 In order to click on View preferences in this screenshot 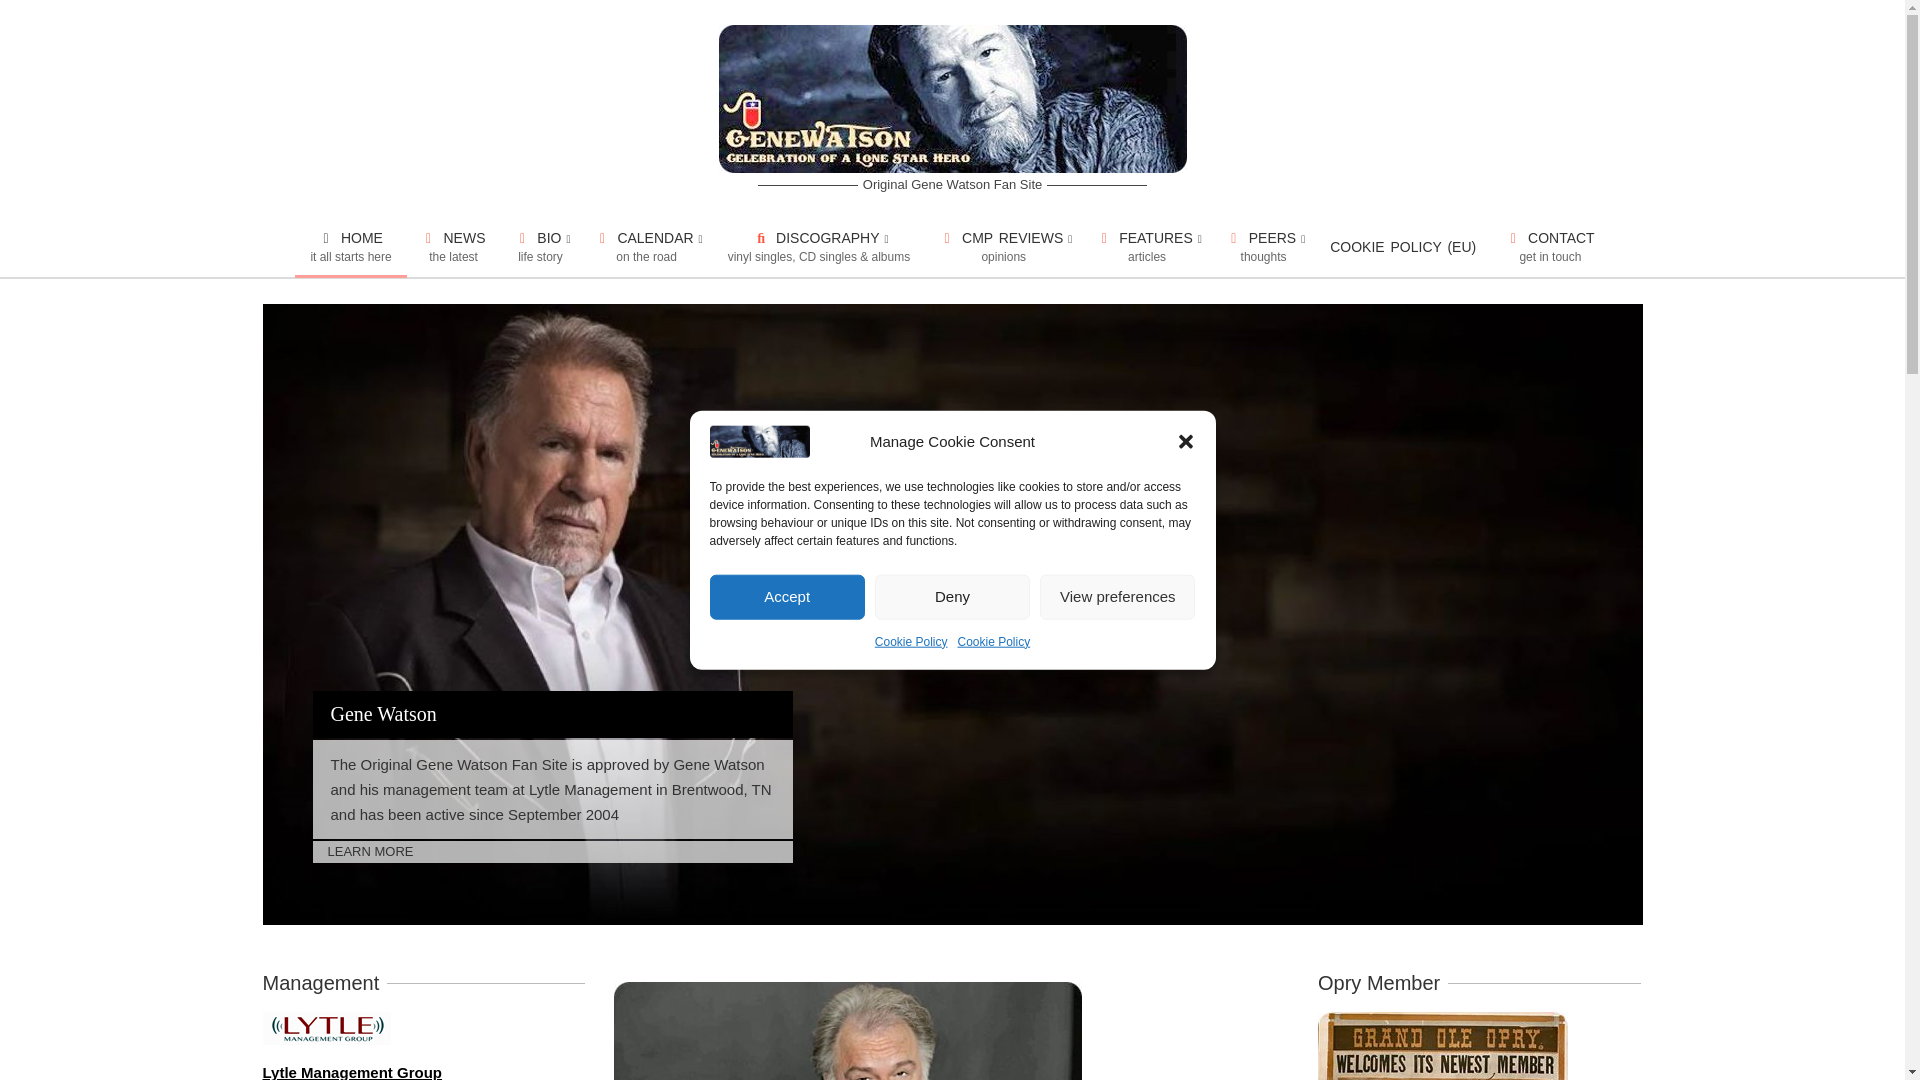, I will do `click(1117, 673)`.